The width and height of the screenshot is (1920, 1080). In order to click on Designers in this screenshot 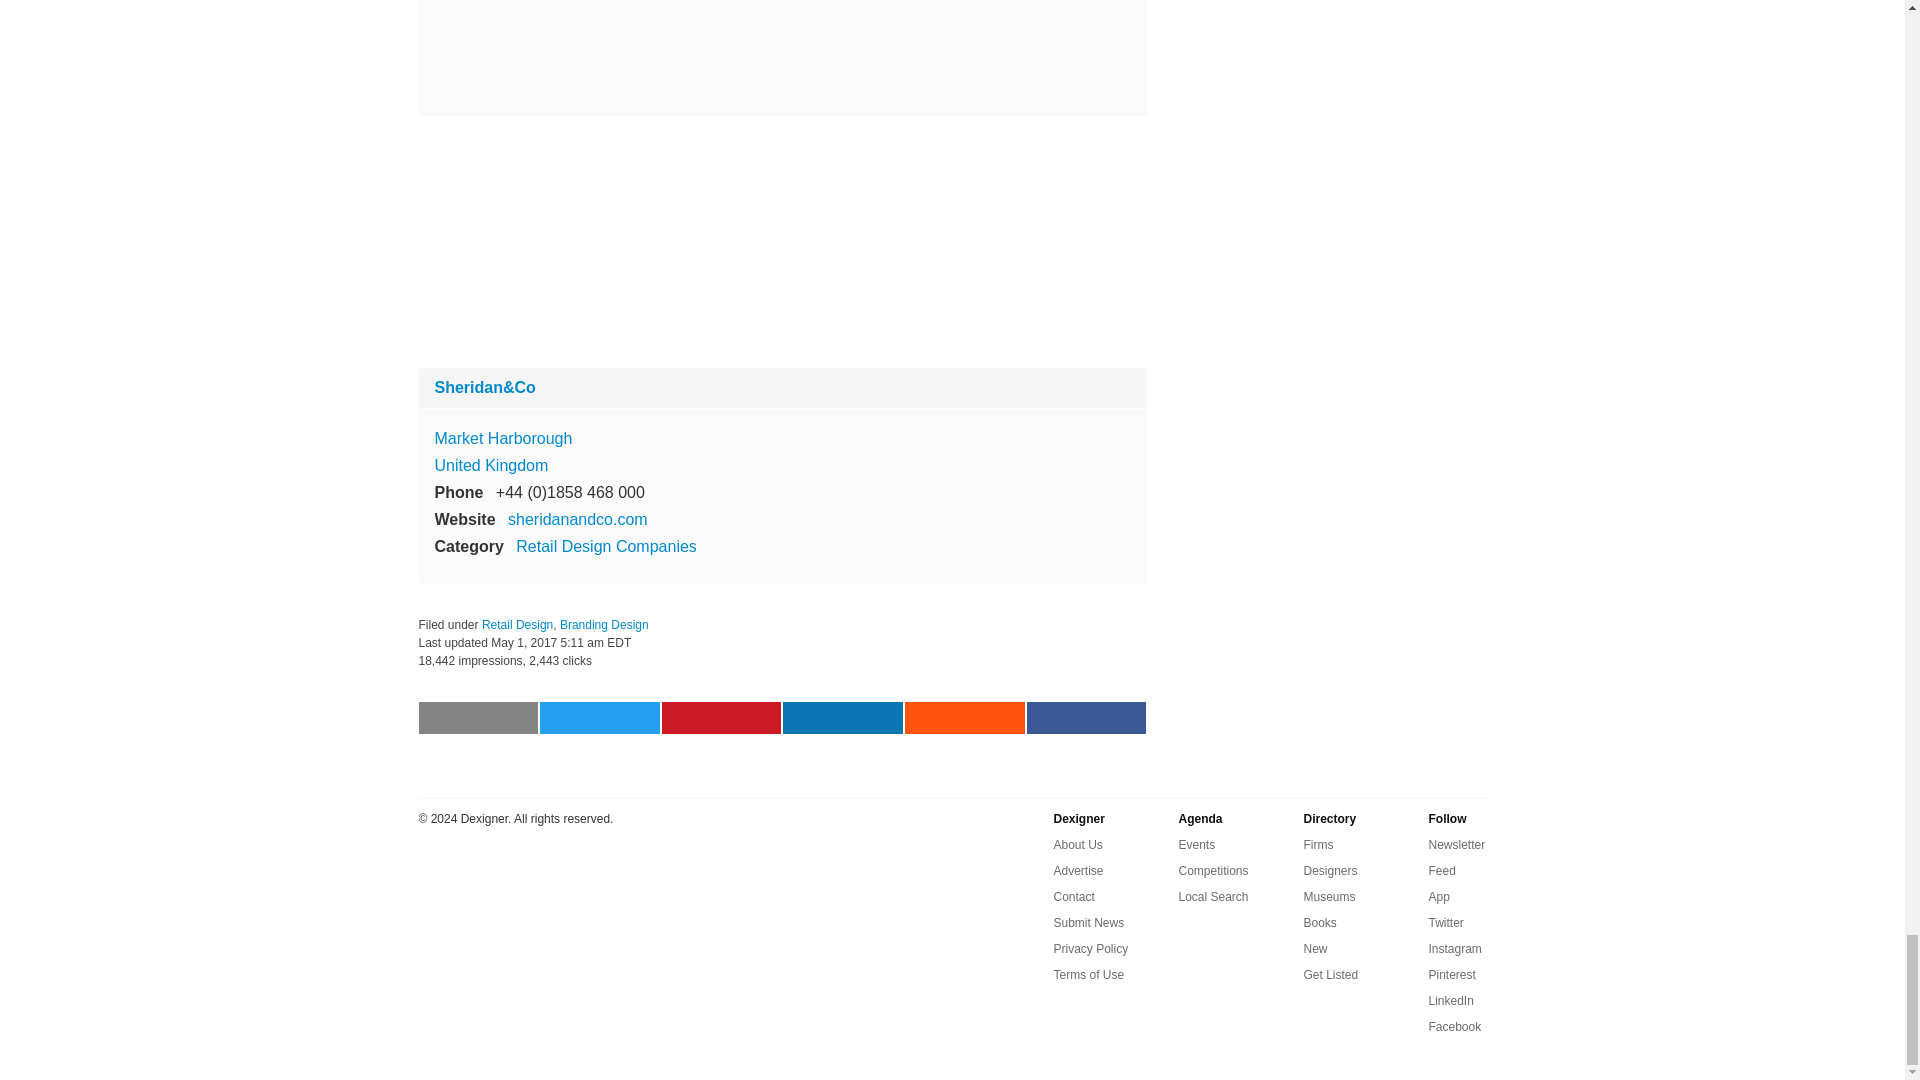, I will do `click(1330, 870)`.